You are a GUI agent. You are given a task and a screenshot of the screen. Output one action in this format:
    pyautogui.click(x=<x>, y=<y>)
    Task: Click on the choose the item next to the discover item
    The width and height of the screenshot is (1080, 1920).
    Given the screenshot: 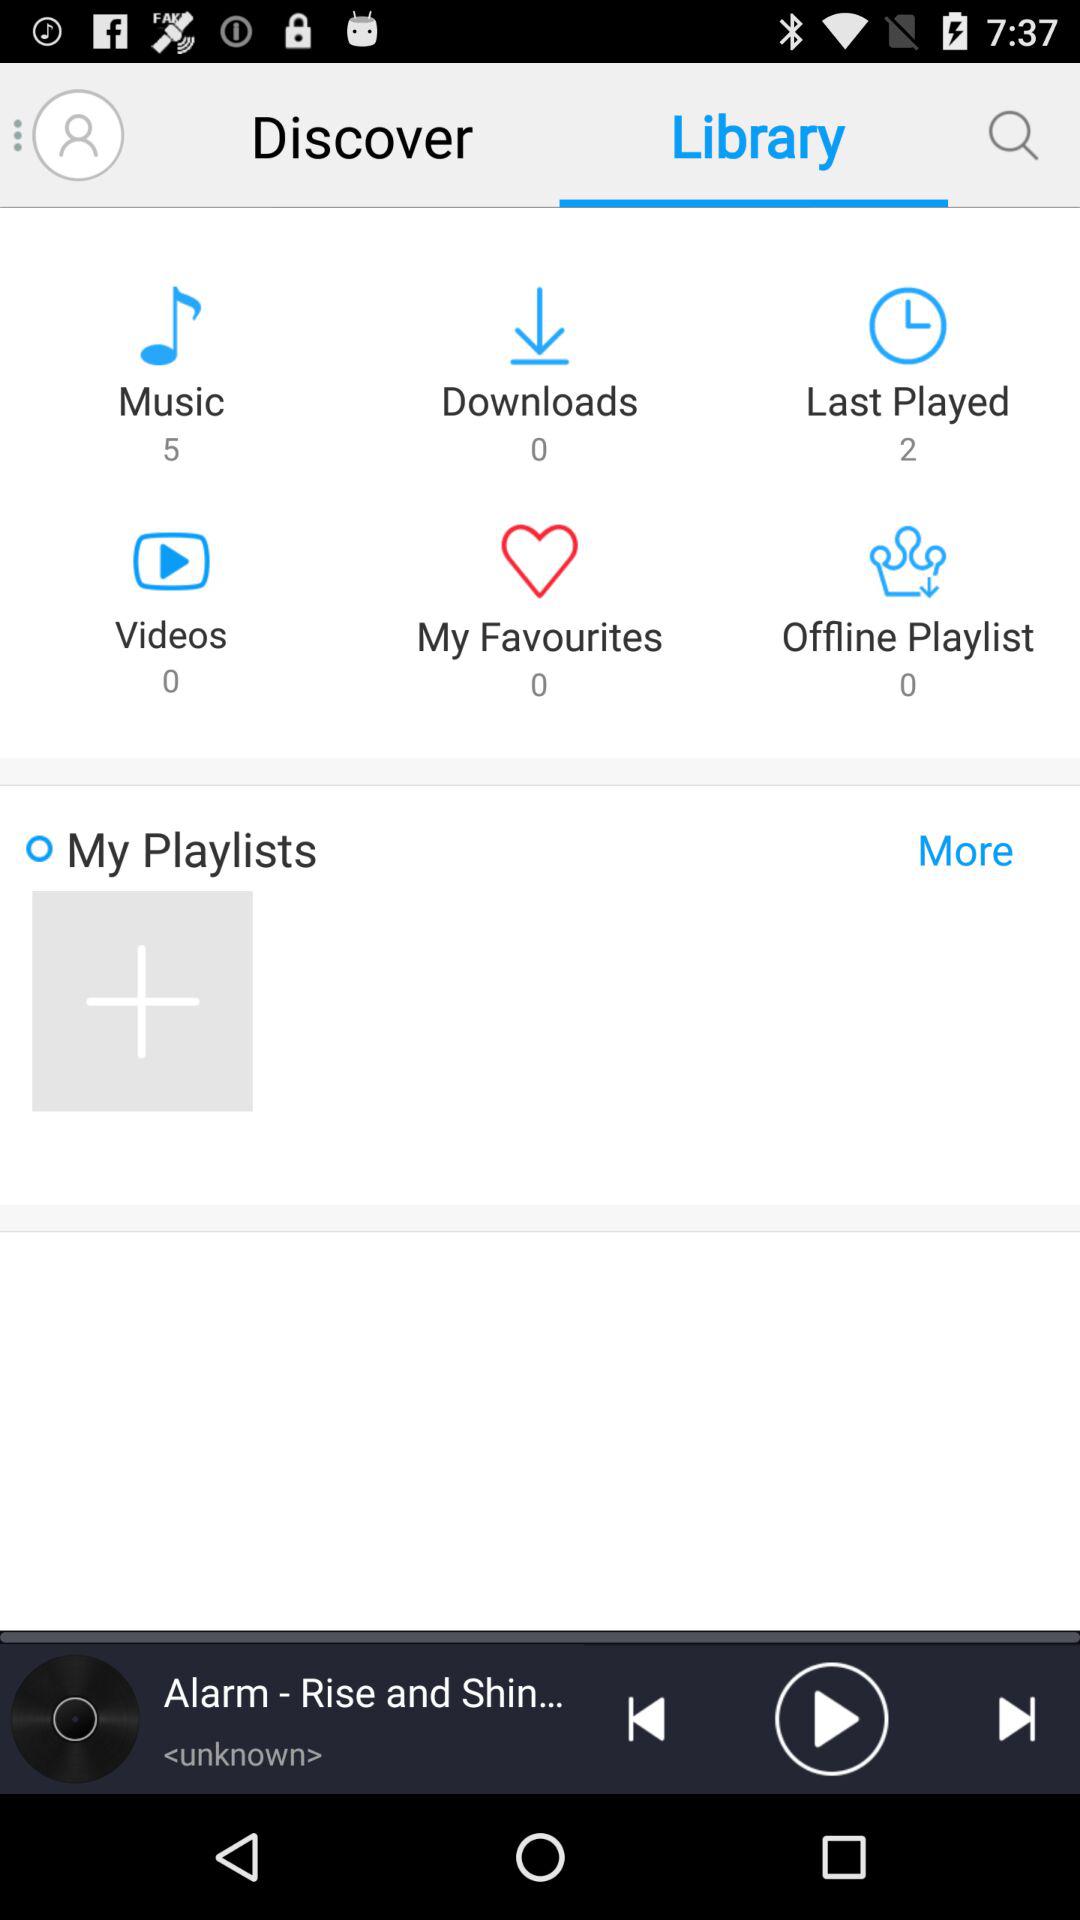 What is the action you would take?
    pyautogui.click(x=78, y=135)
    